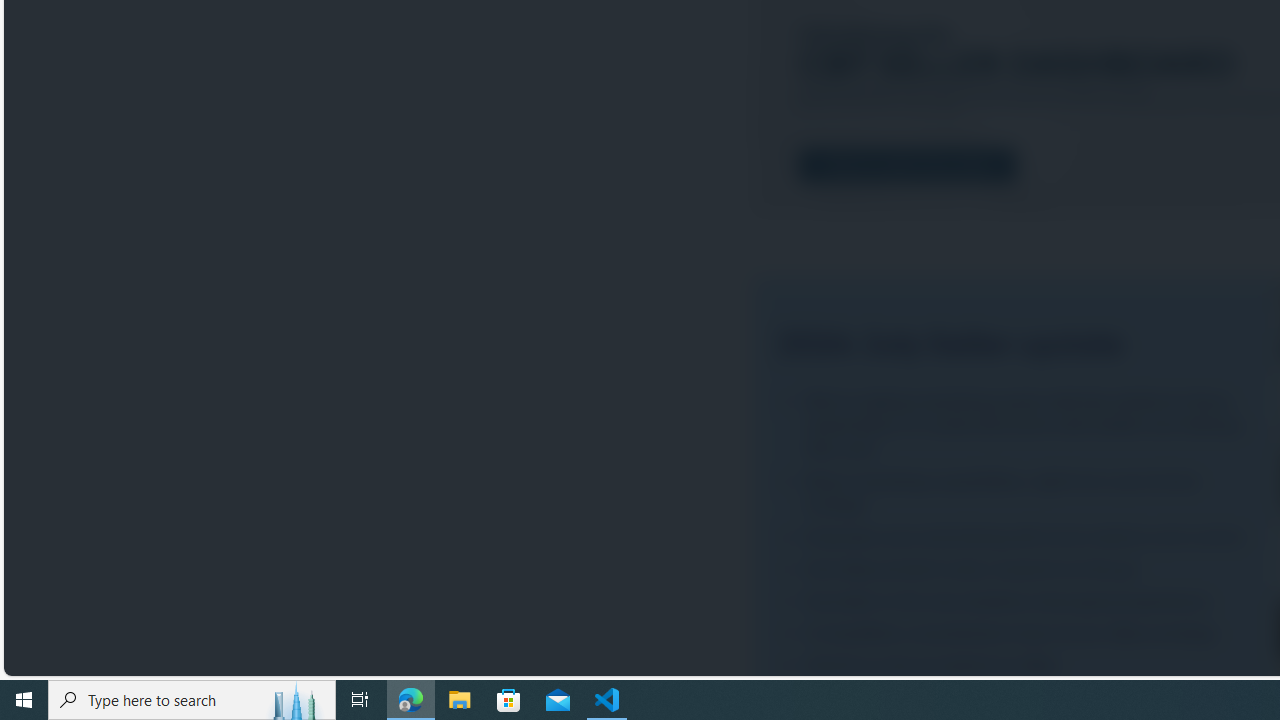 The height and width of the screenshot is (720, 1280). Describe the element at coordinates (1016, 569) in the screenshot. I see `Get eBay product sales research on the go` at that location.